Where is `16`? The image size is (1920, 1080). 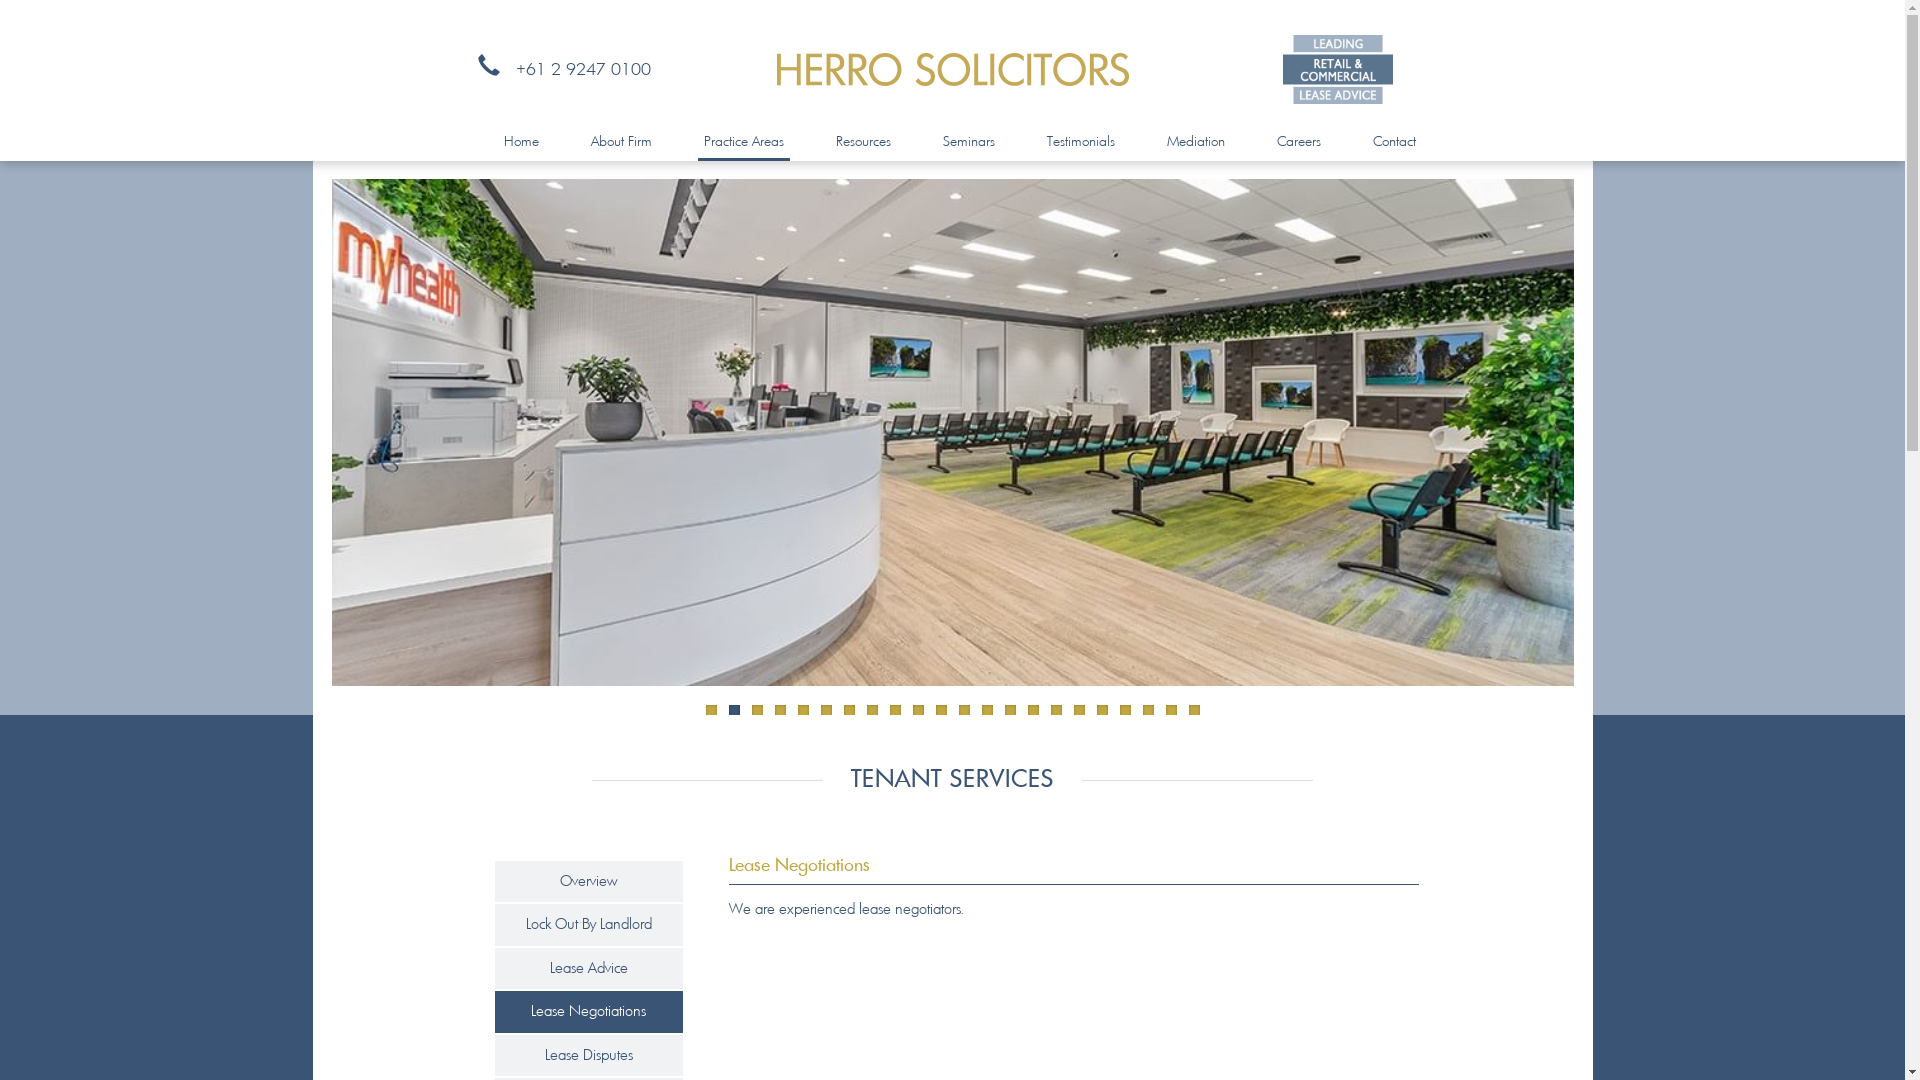 16 is located at coordinates (1056, 716).